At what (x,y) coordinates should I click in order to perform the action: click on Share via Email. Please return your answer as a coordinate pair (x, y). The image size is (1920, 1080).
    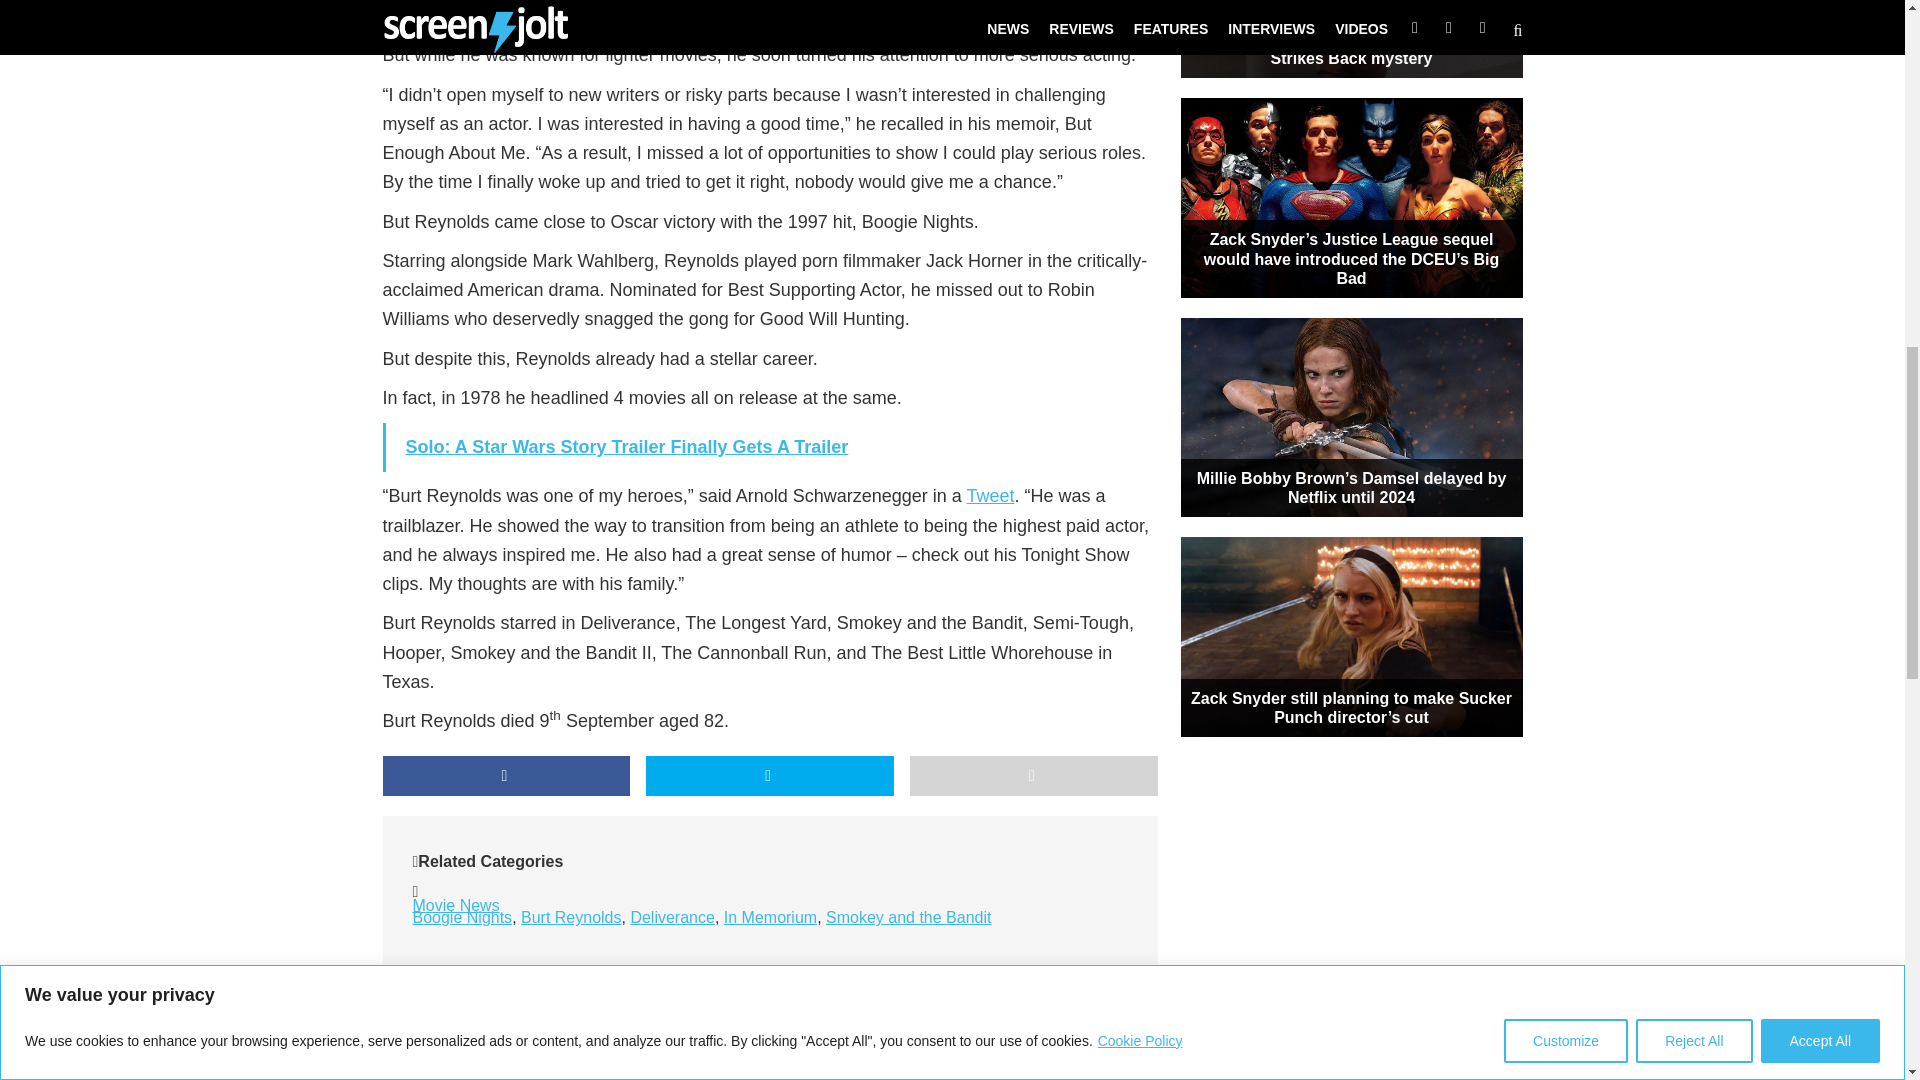
    Looking at the image, I should click on (1034, 776).